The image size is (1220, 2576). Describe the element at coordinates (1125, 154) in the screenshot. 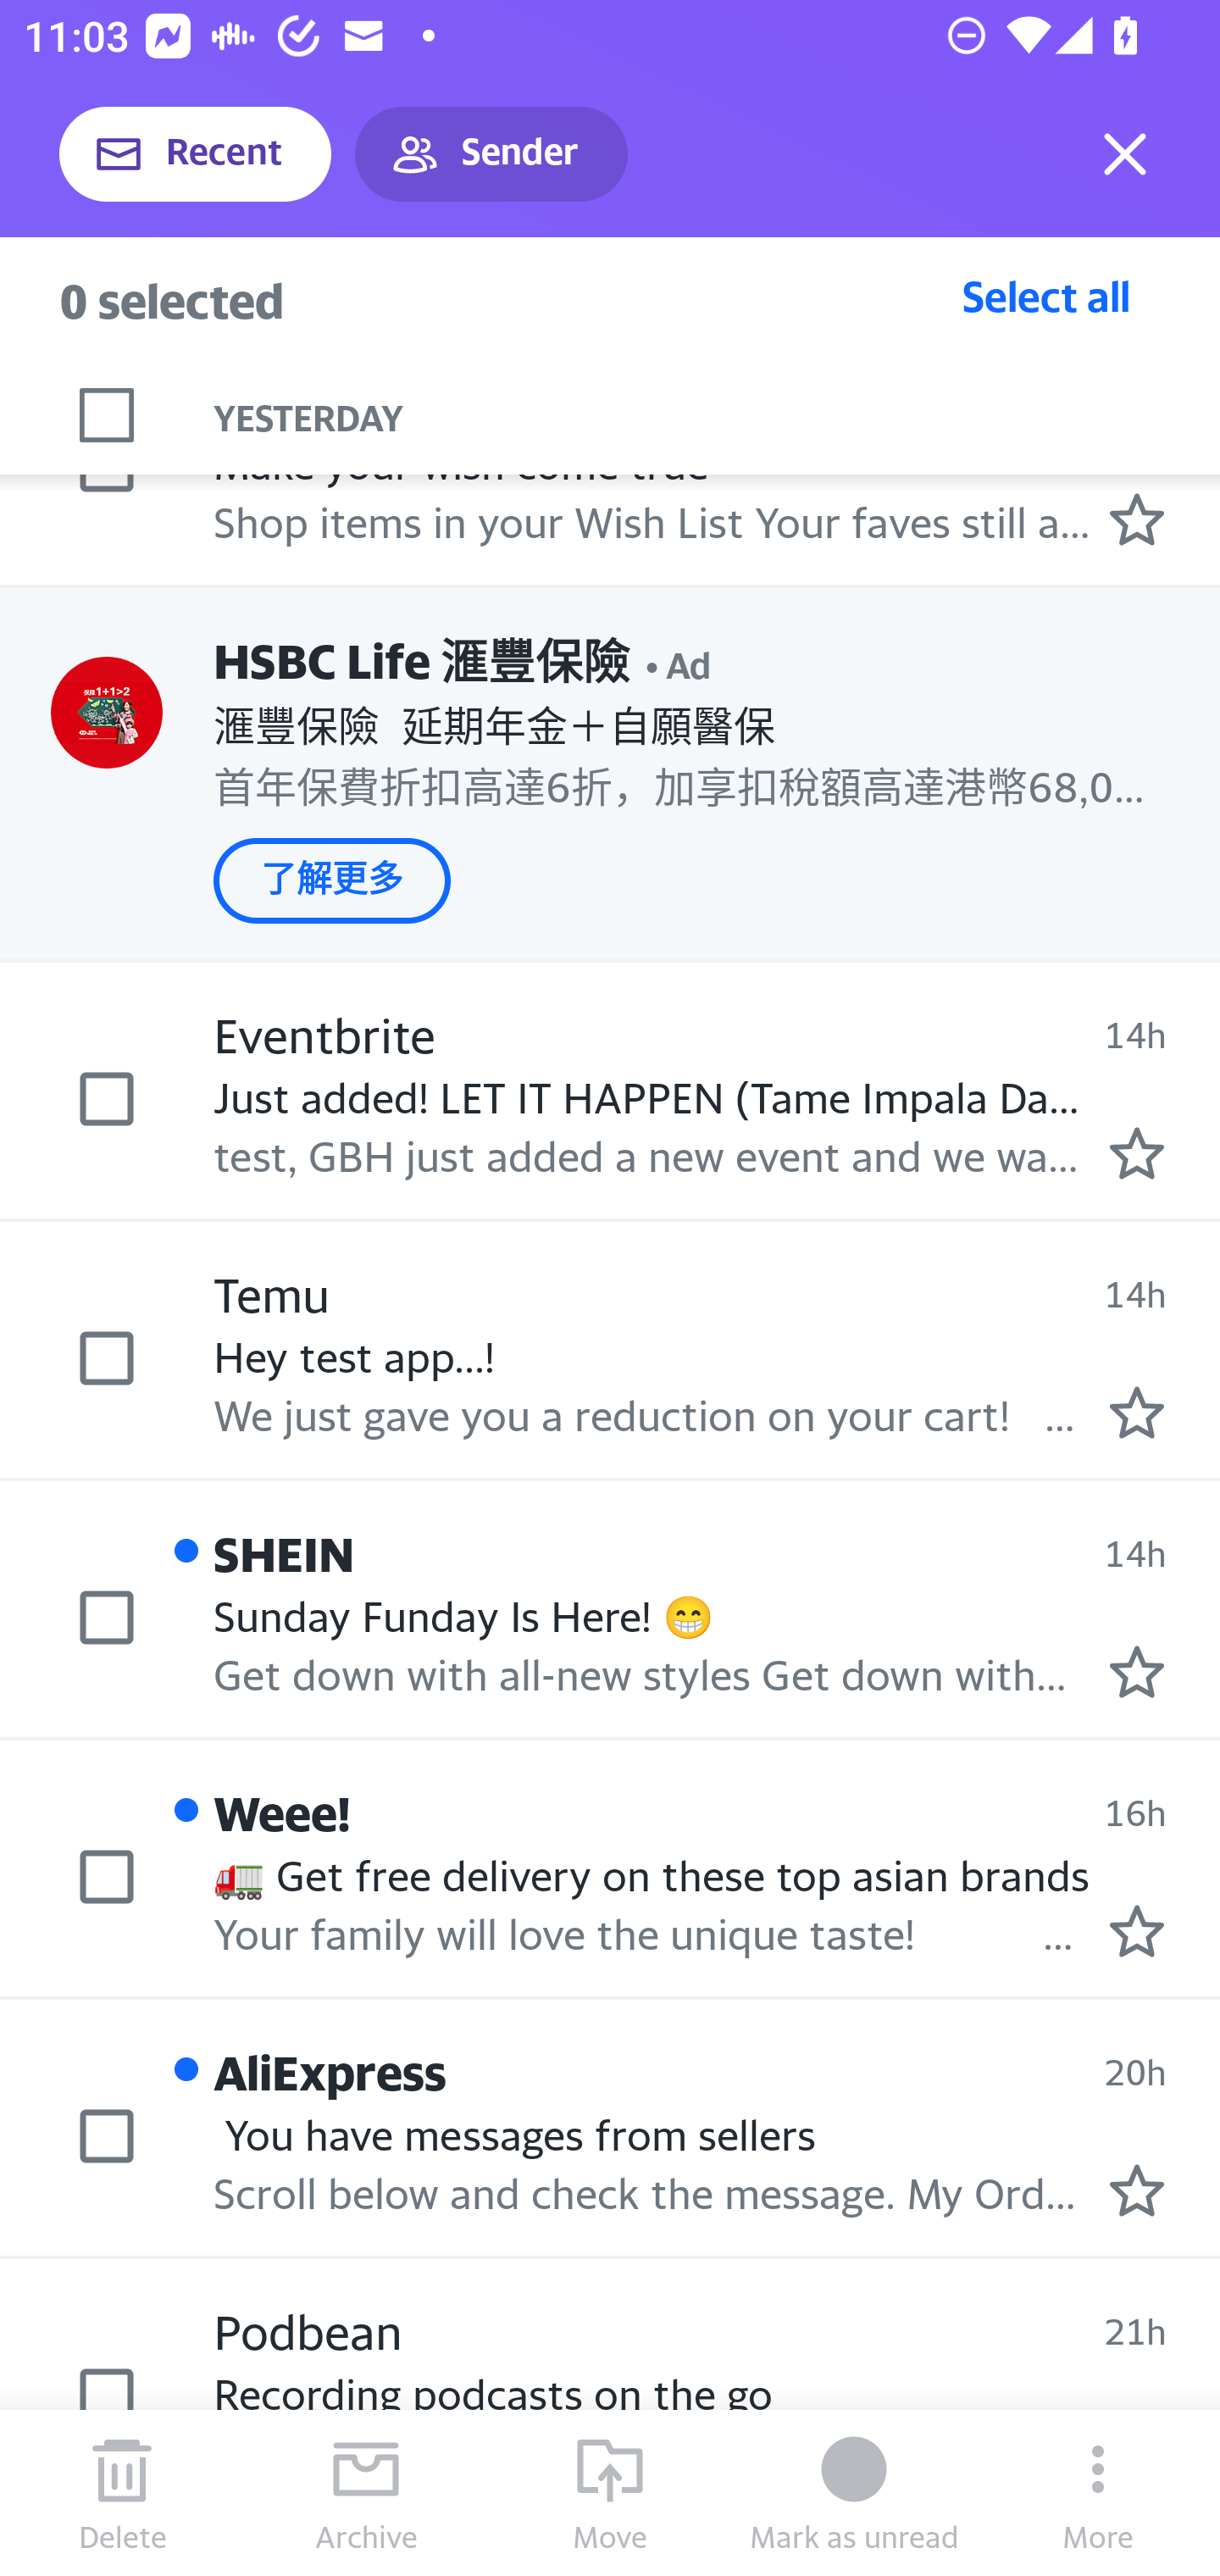

I see `Exit selection mode` at that location.